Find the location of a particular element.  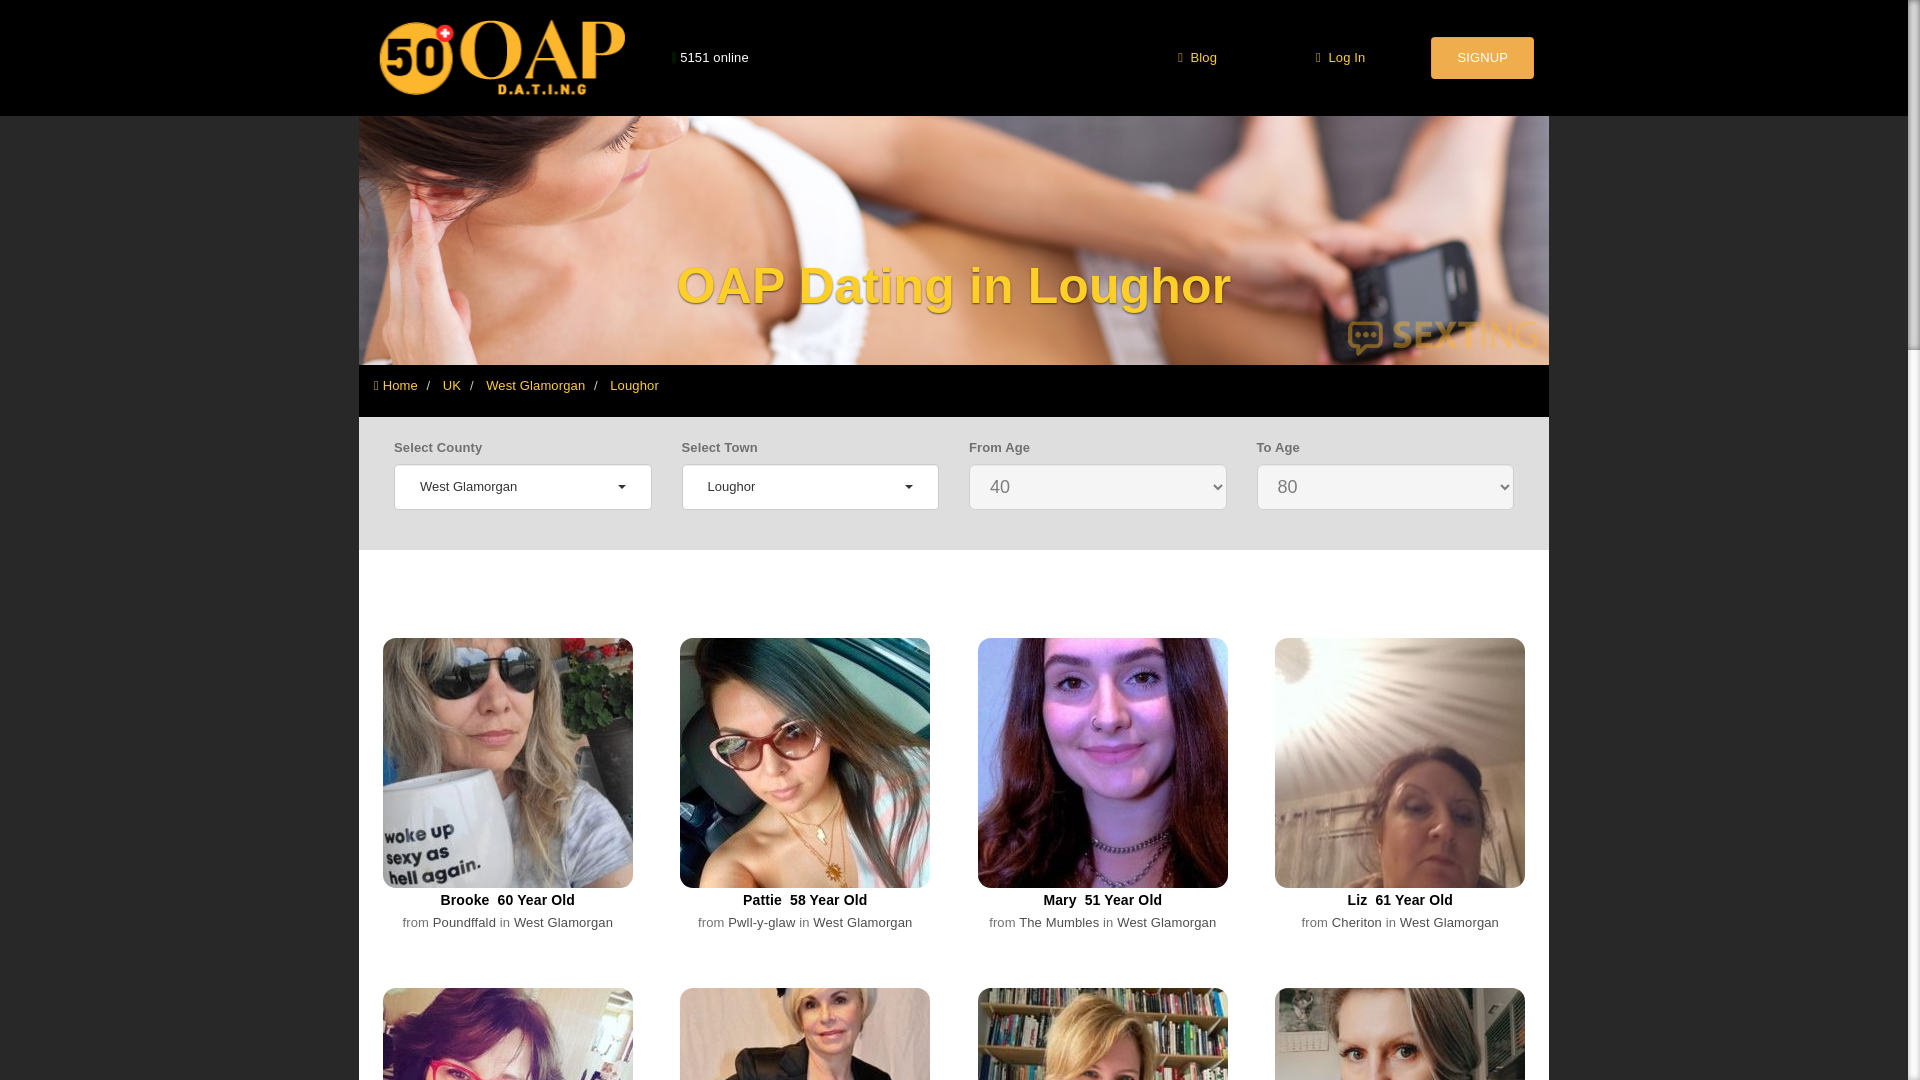

 Home is located at coordinates (396, 386).